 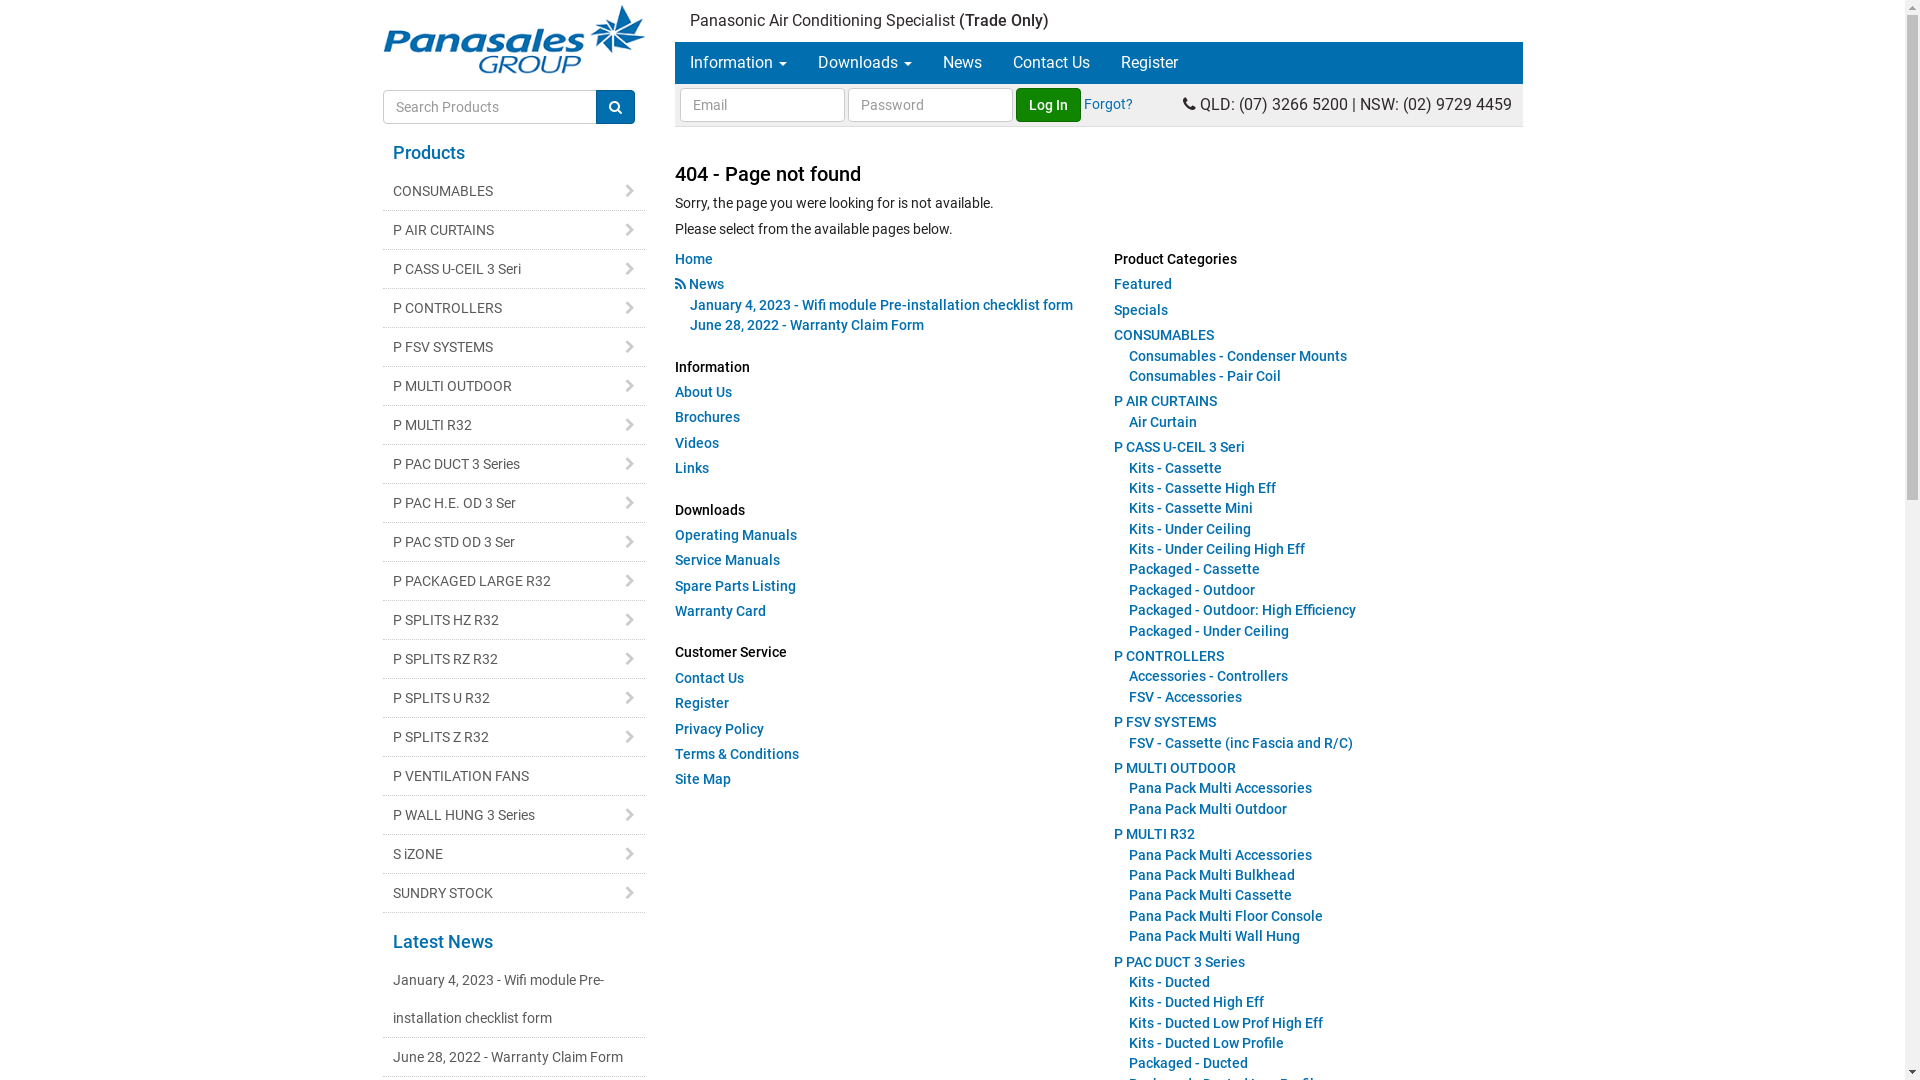 What do you see at coordinates (514, 308) in the screenshot?
I see `P CONTROLLERS` at bounding box center [514, 308].